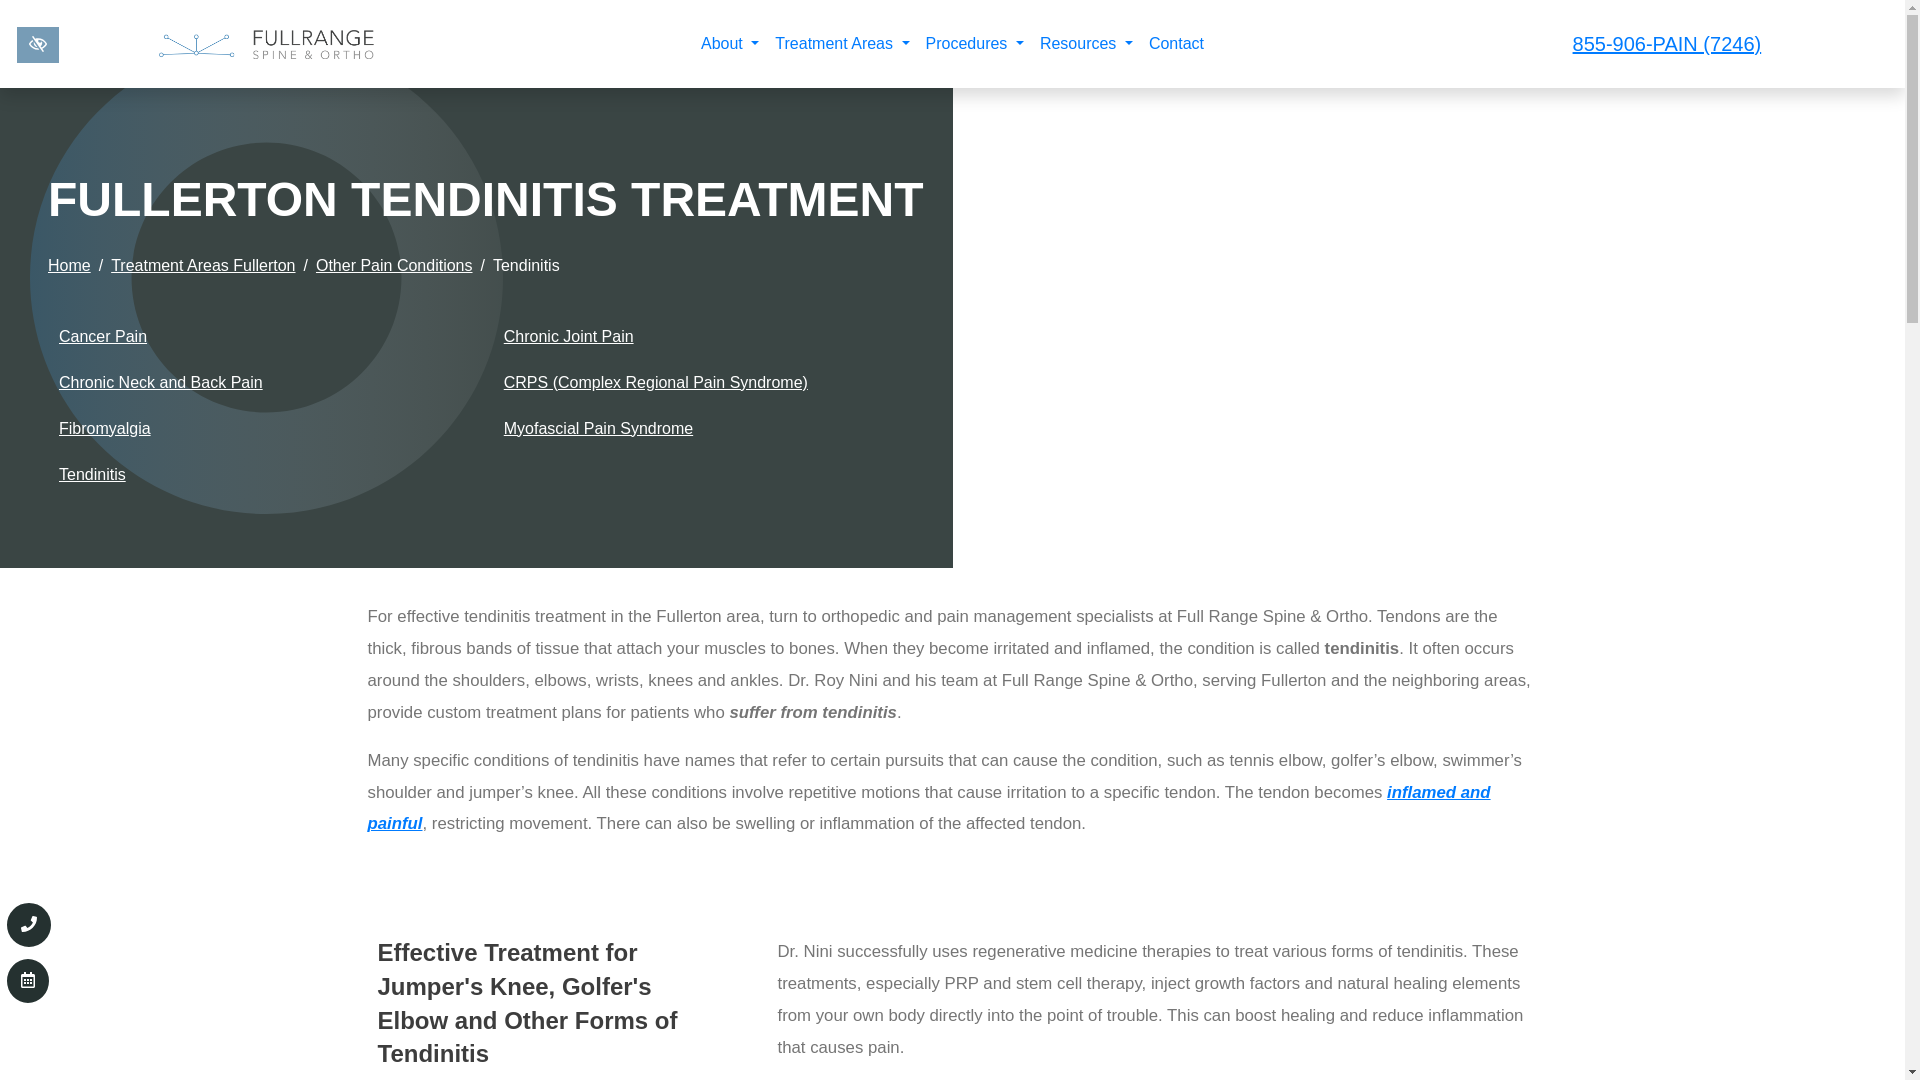  Describe the element at coordinates (12, 6) in the screenshot. I see `Skip to main content` at that location.